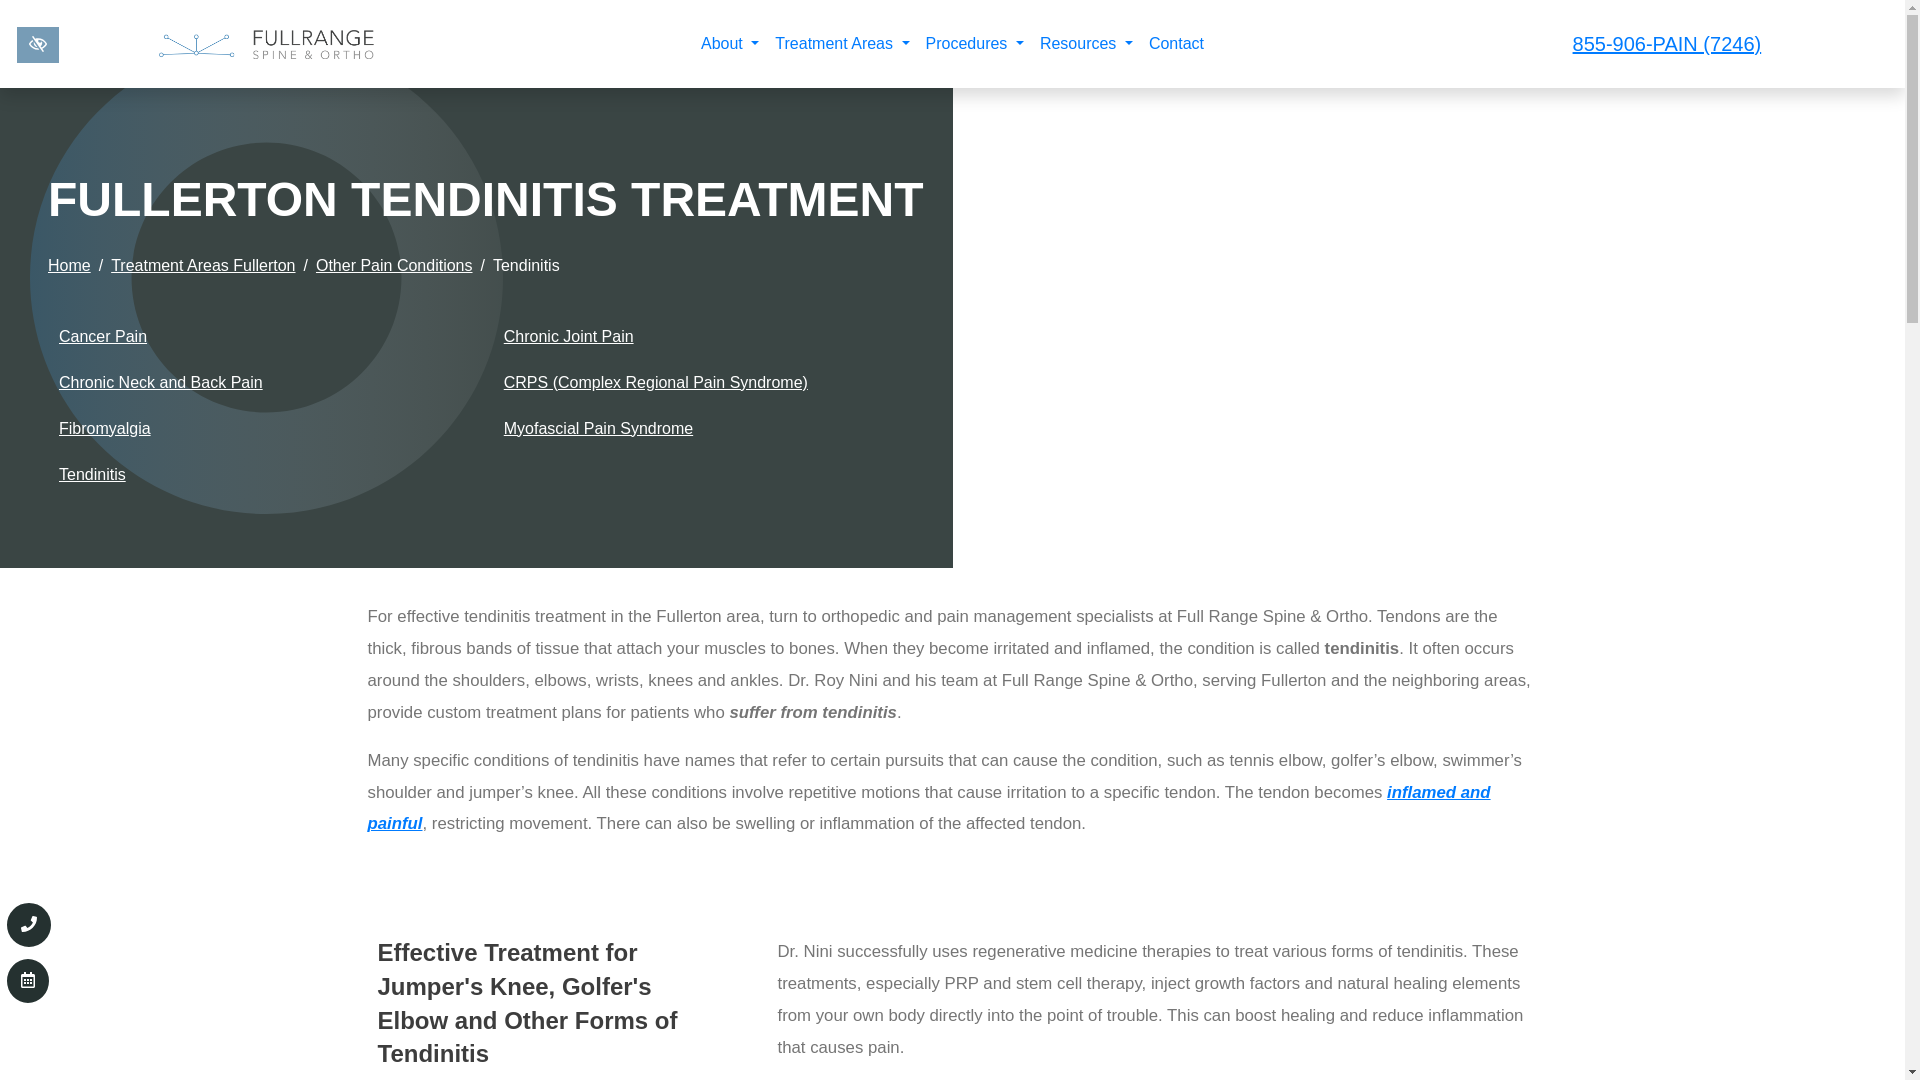  Describe the element at coordinates (12, 6) in the screenshot. I see `Skip to main content` at that location.